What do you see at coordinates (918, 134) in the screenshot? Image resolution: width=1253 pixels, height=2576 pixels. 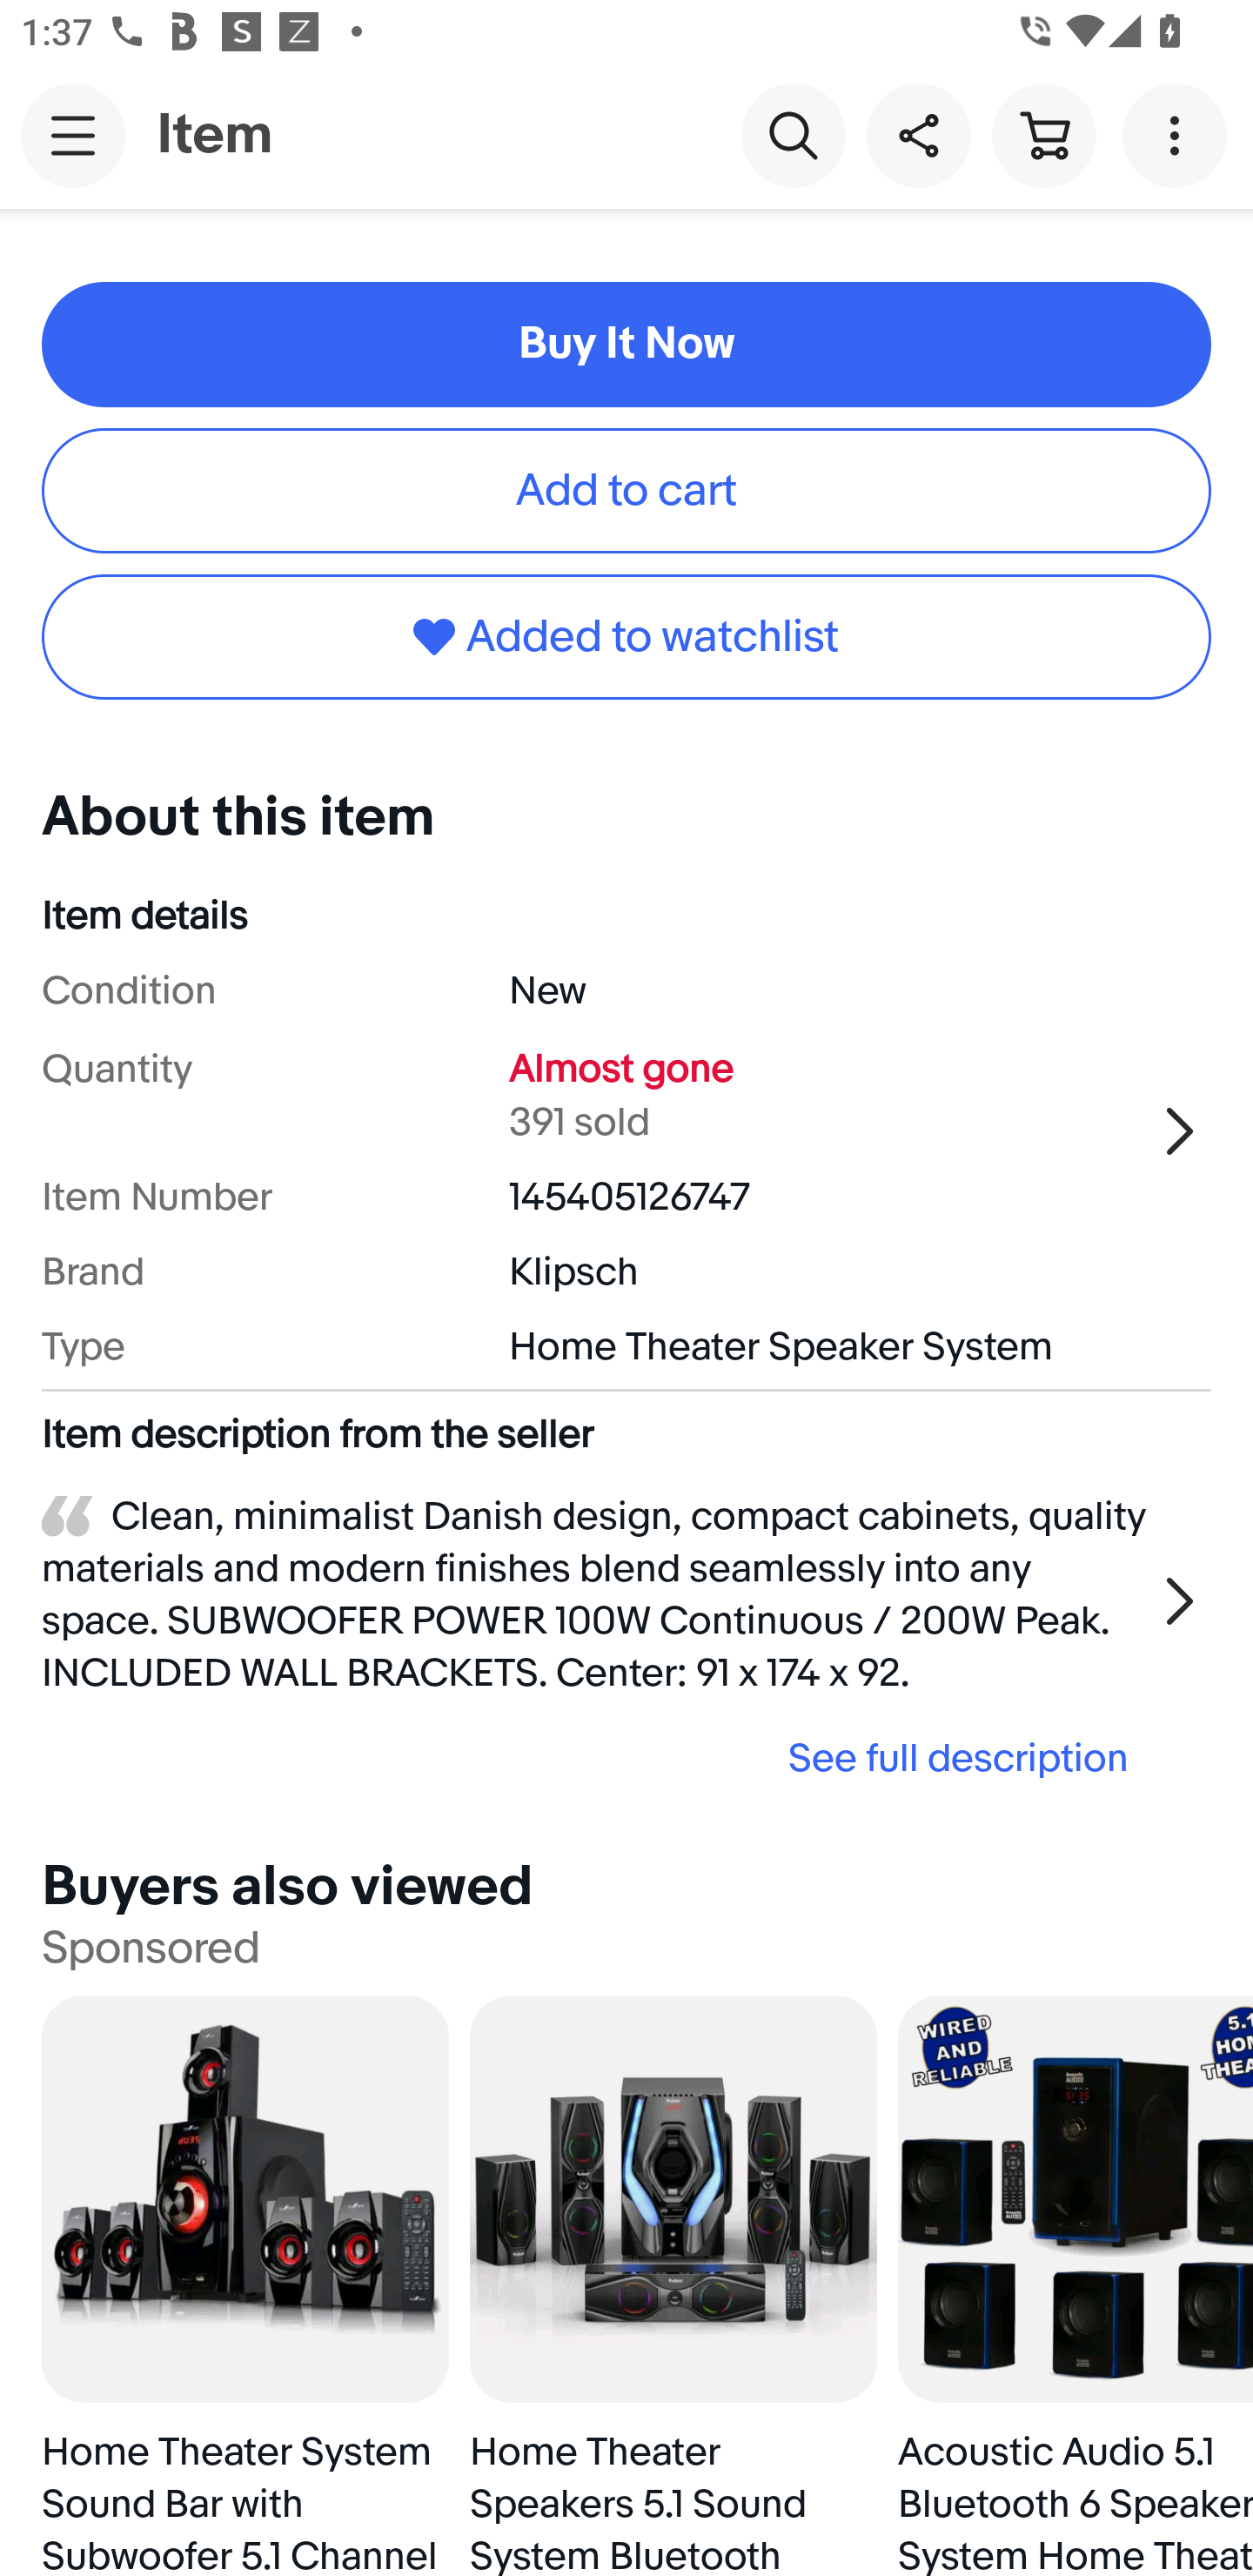 I see `Share this item` at bounding box center [918, 134].